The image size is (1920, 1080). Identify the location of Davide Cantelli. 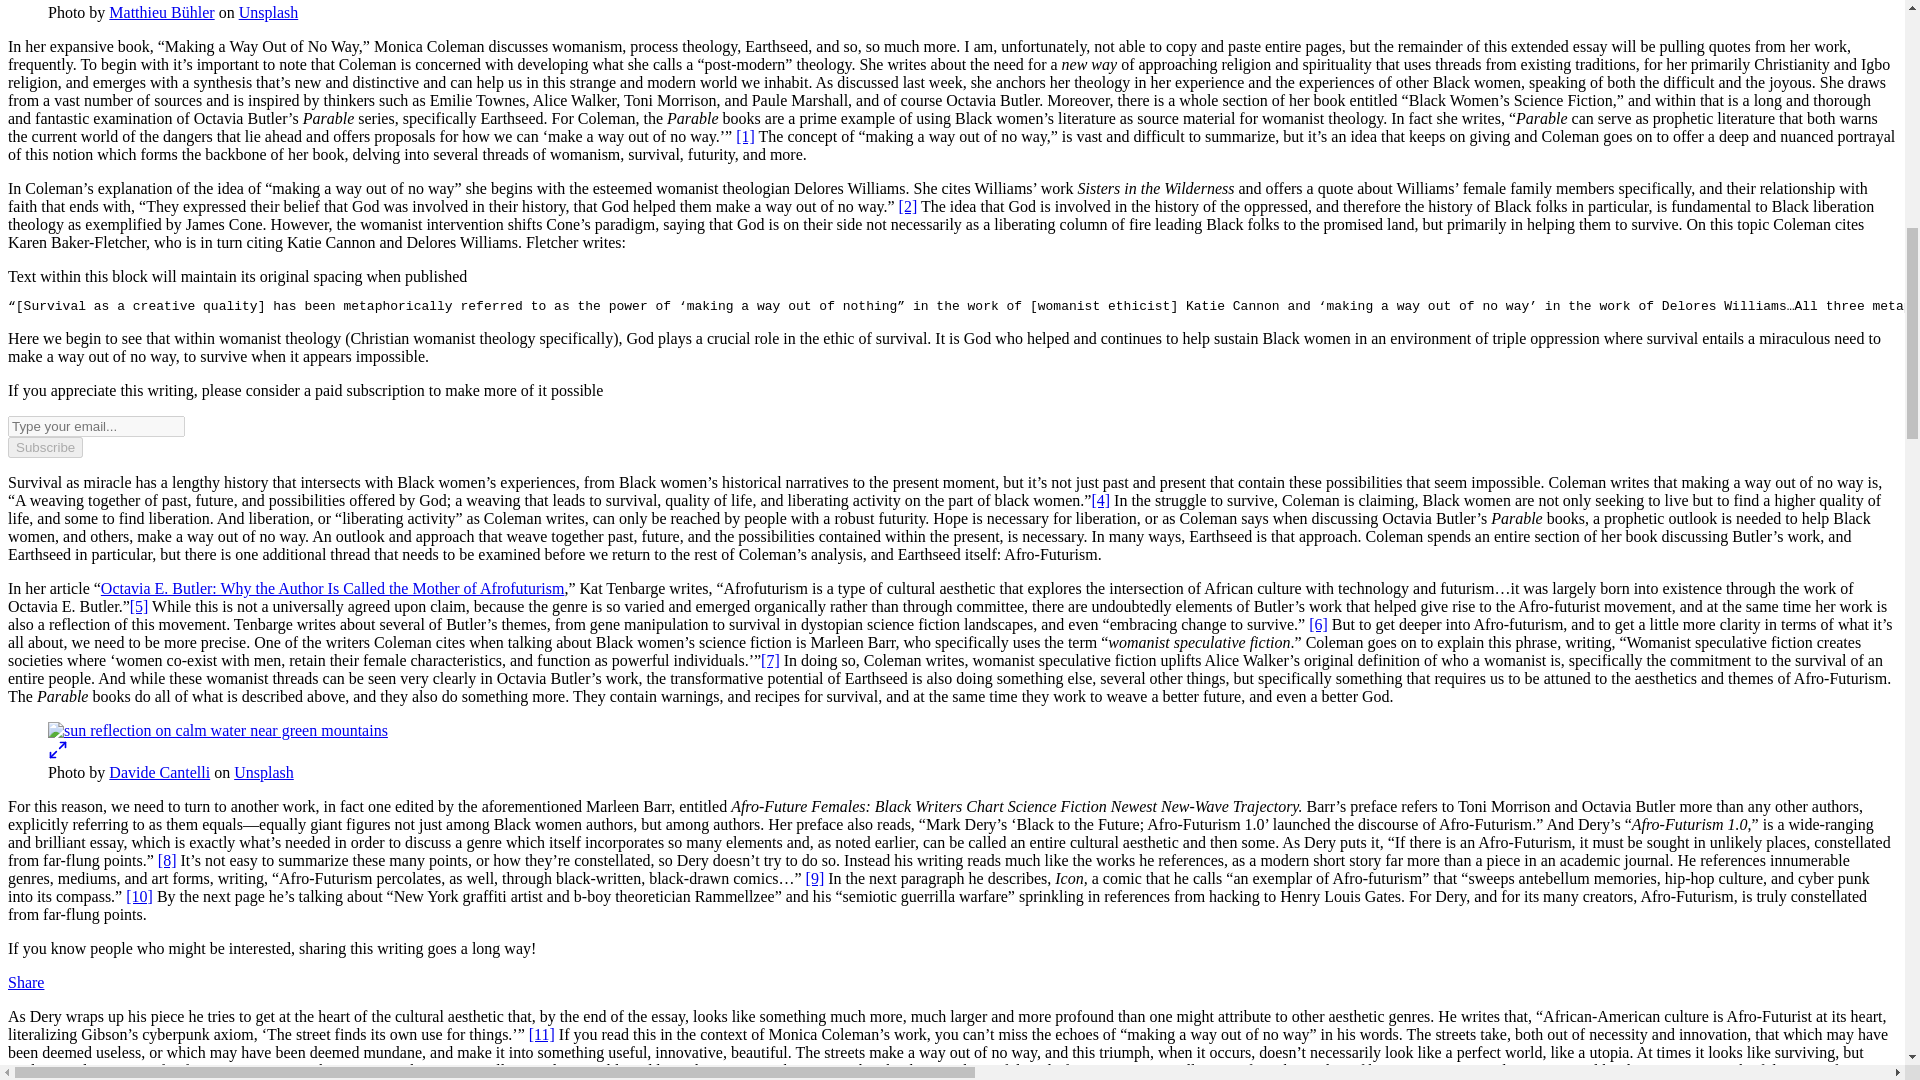
(159, 772).